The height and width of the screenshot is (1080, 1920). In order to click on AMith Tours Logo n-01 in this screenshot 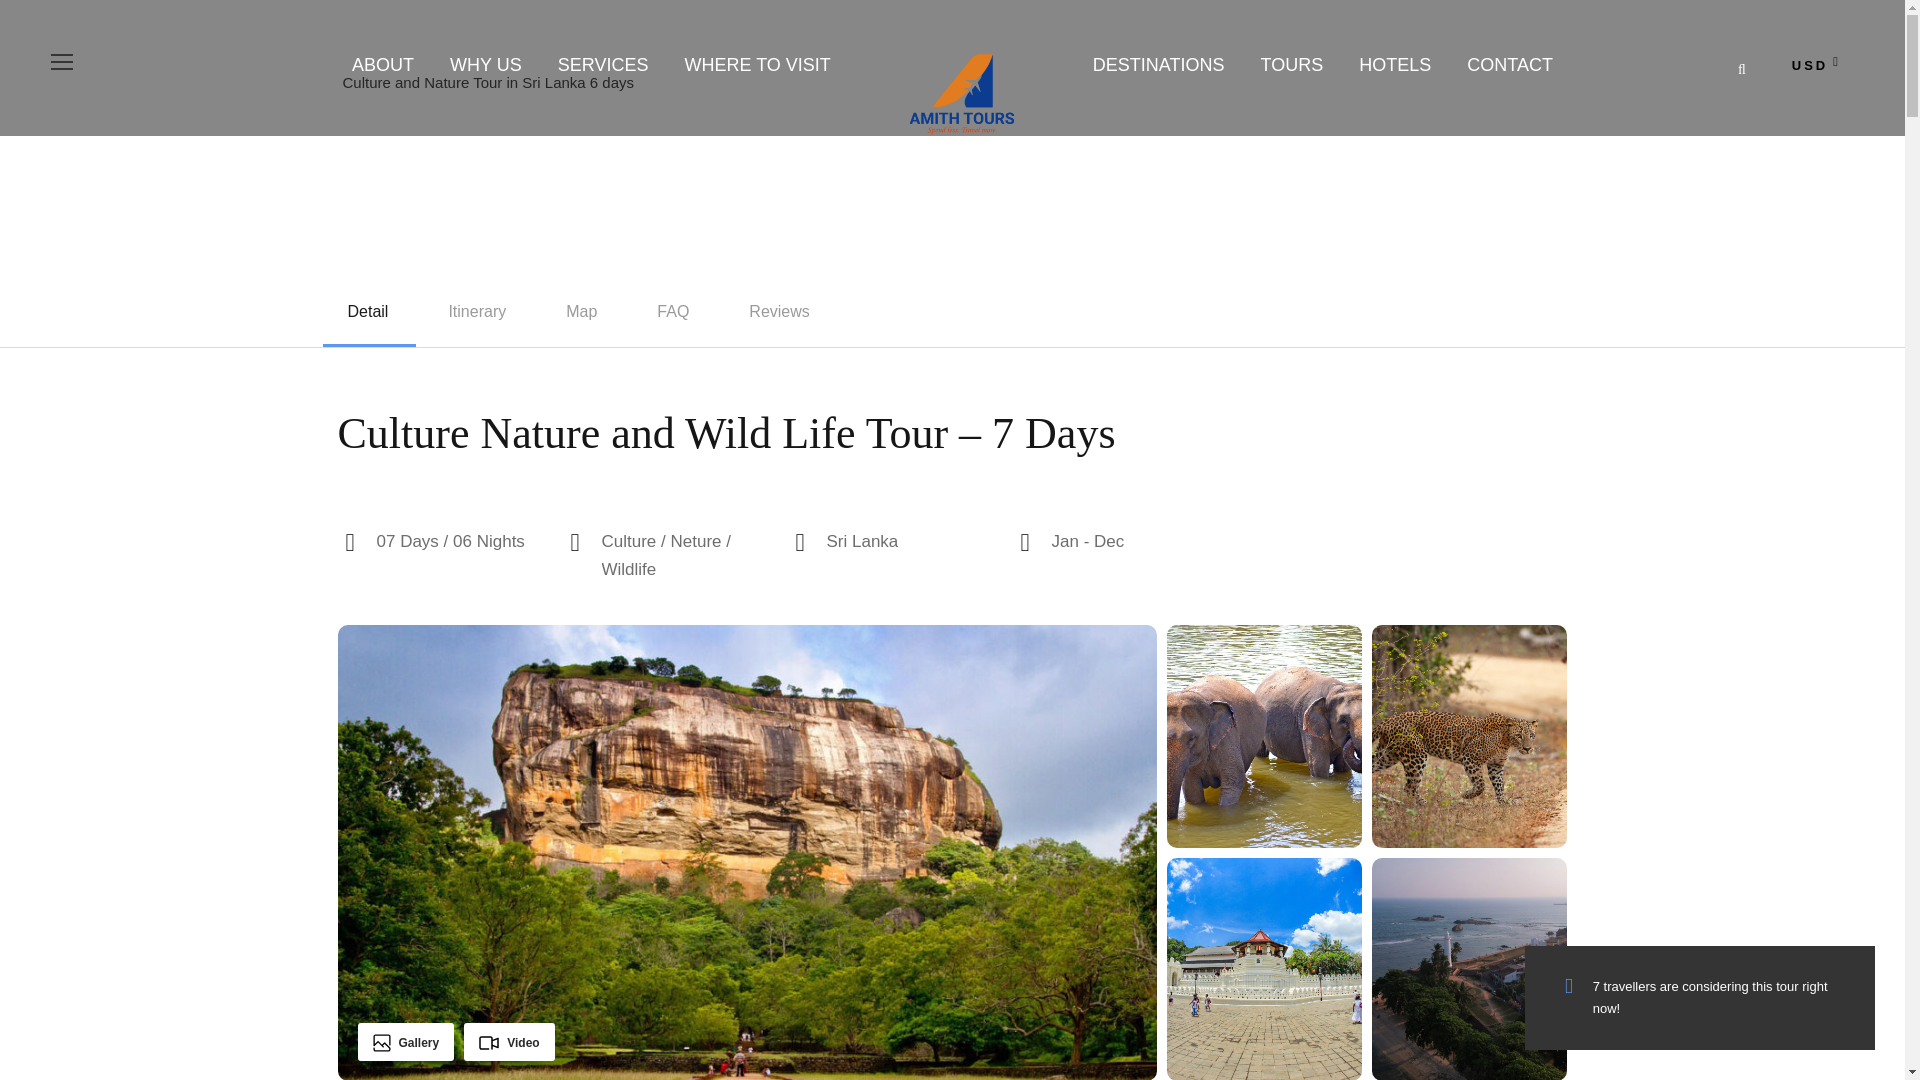, I will do `click(962, 92)`.